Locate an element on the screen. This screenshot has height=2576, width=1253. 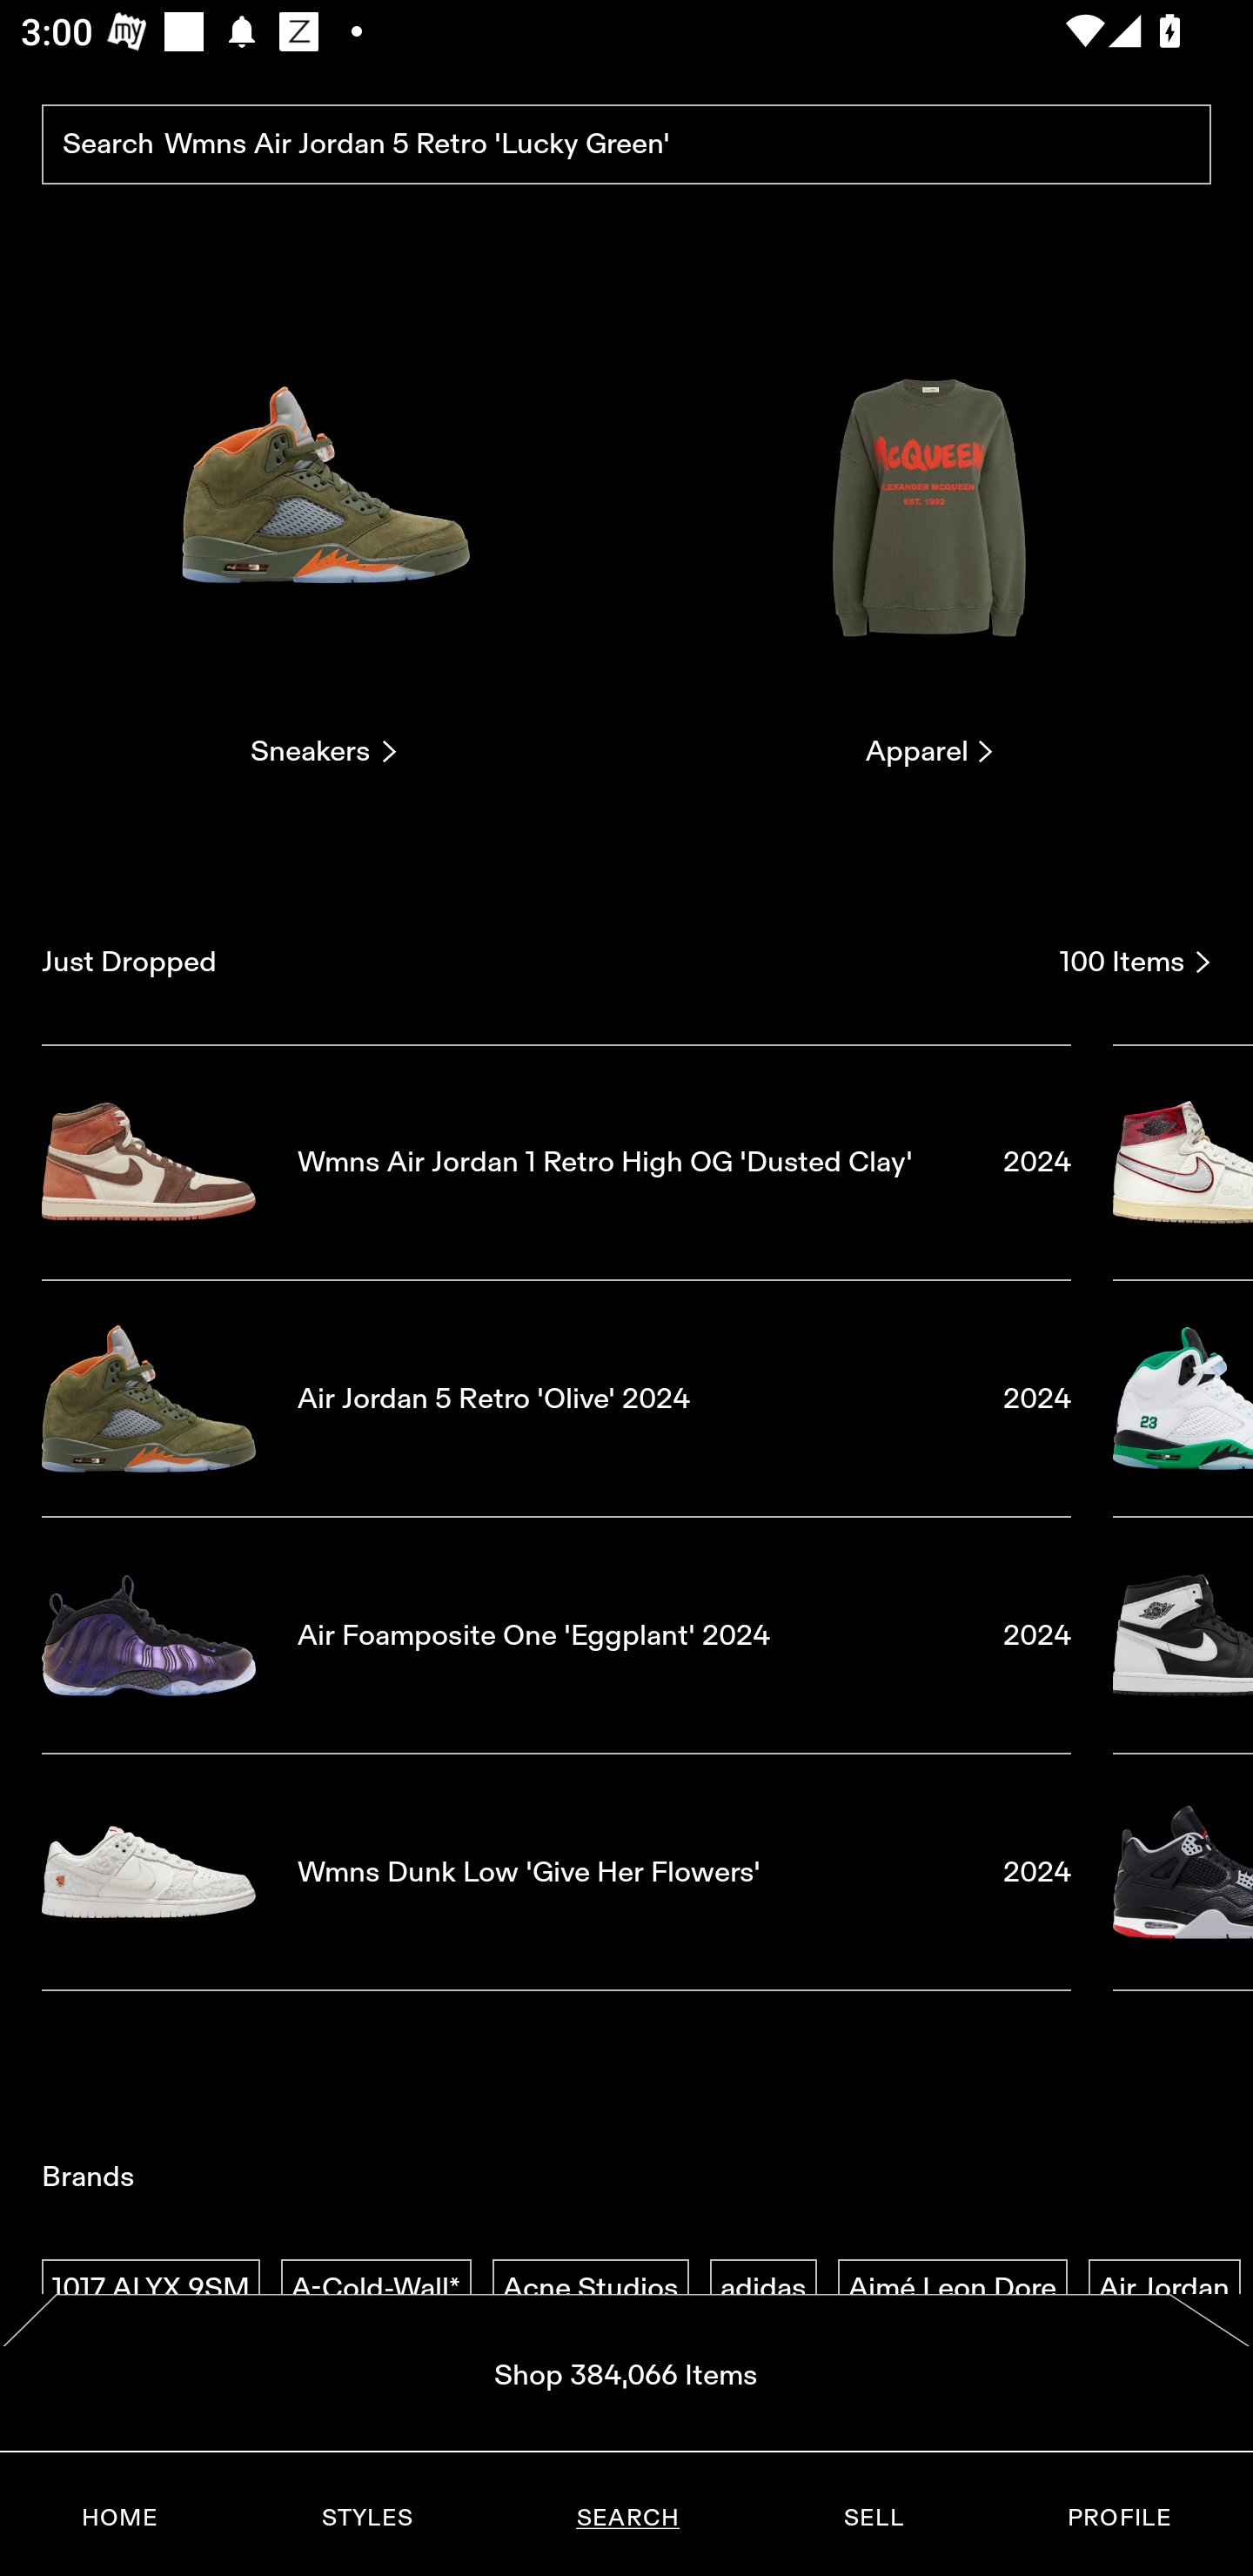
Air Jordan 5 Retro 'Olive' 2024 2024 is located at coordinates (556, 1399).